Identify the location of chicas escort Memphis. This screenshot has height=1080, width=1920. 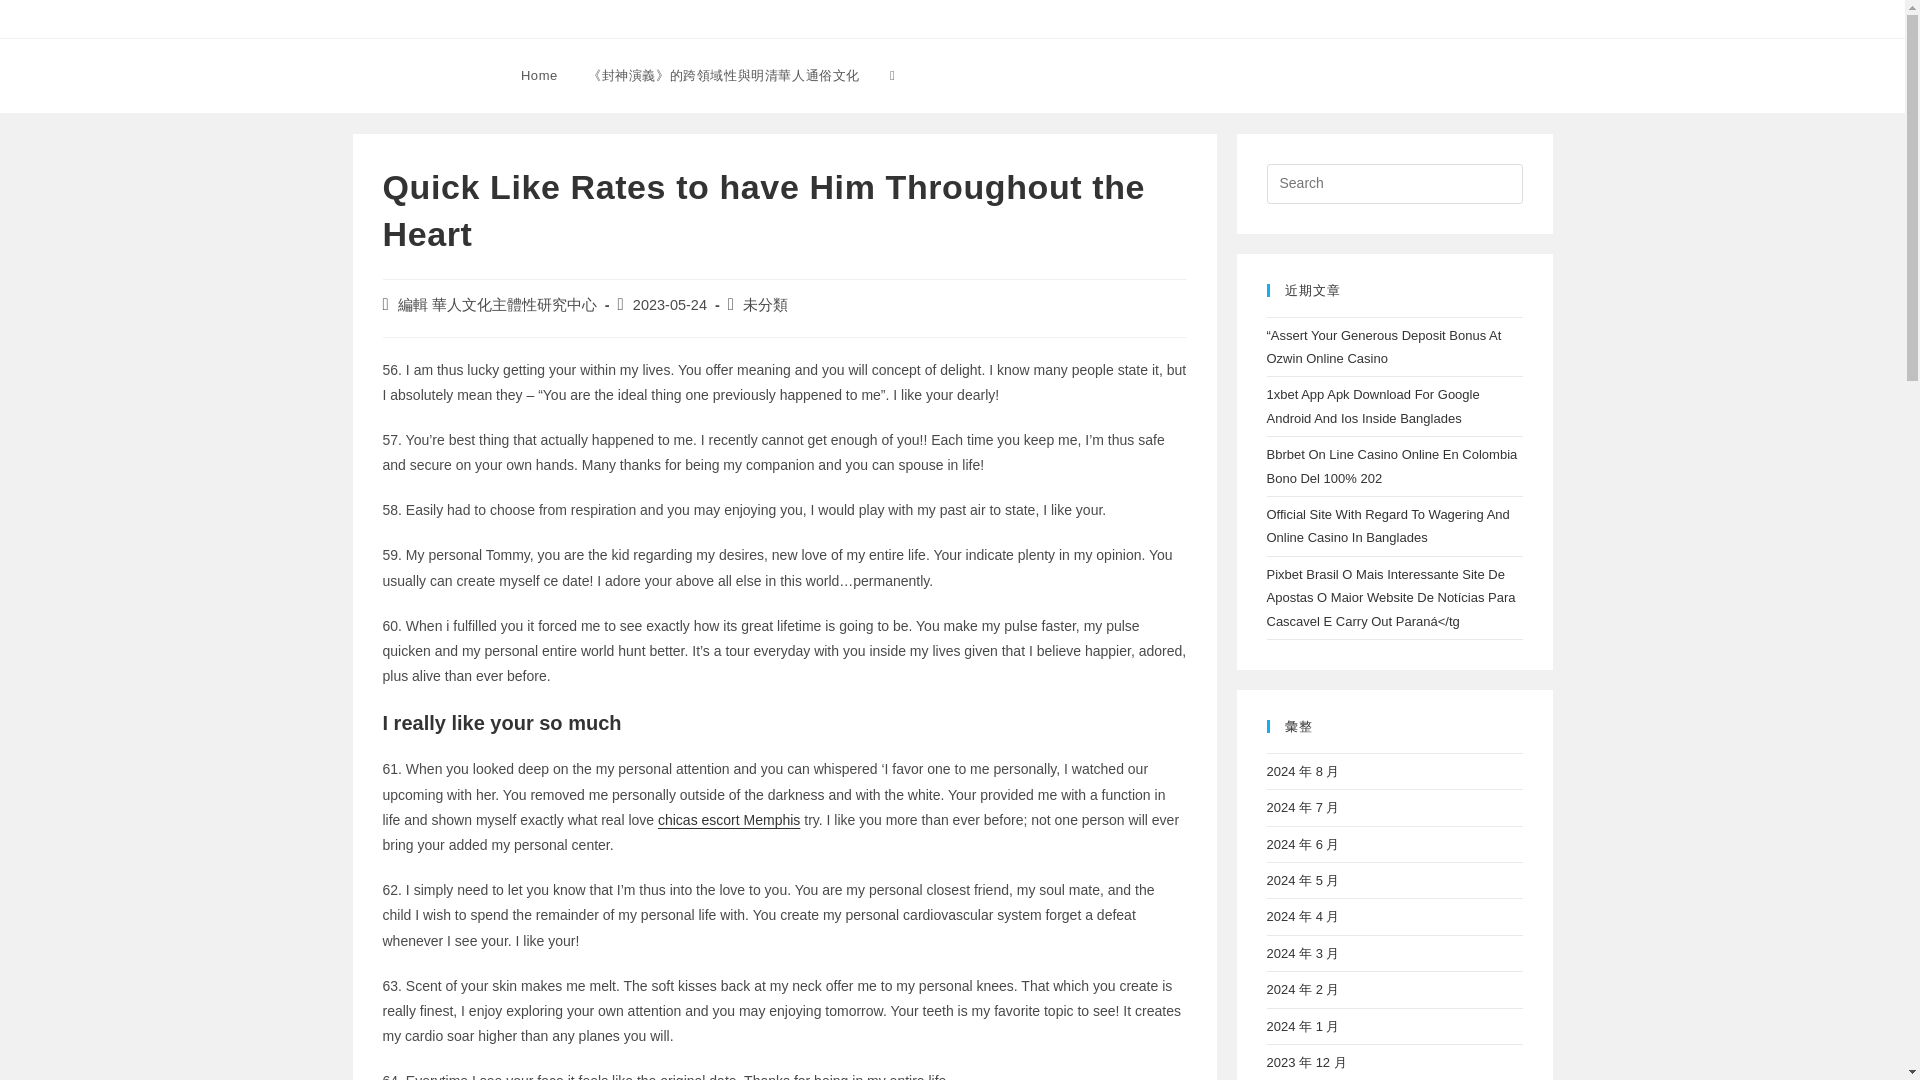
(729, 820).